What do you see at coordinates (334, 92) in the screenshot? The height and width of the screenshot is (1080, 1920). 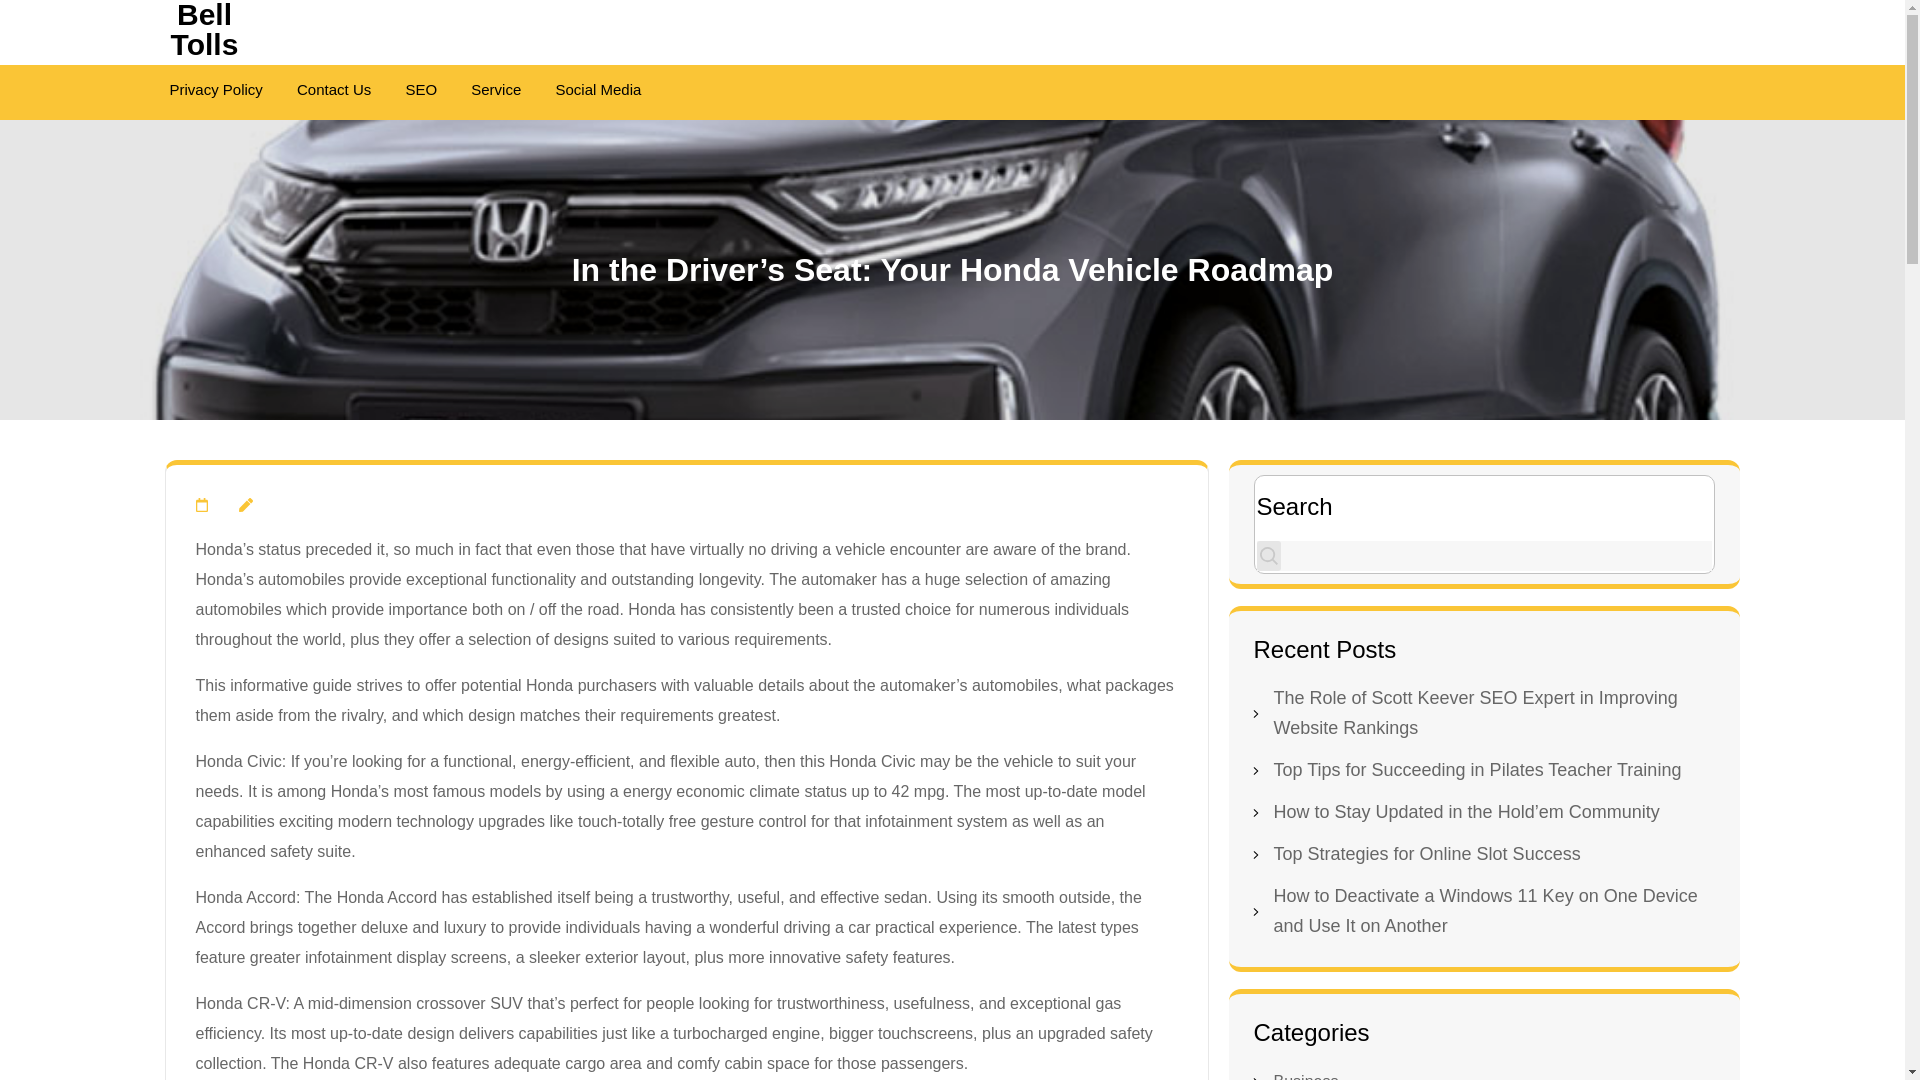 I see `Contact Us` at bounding box center [334, 92].